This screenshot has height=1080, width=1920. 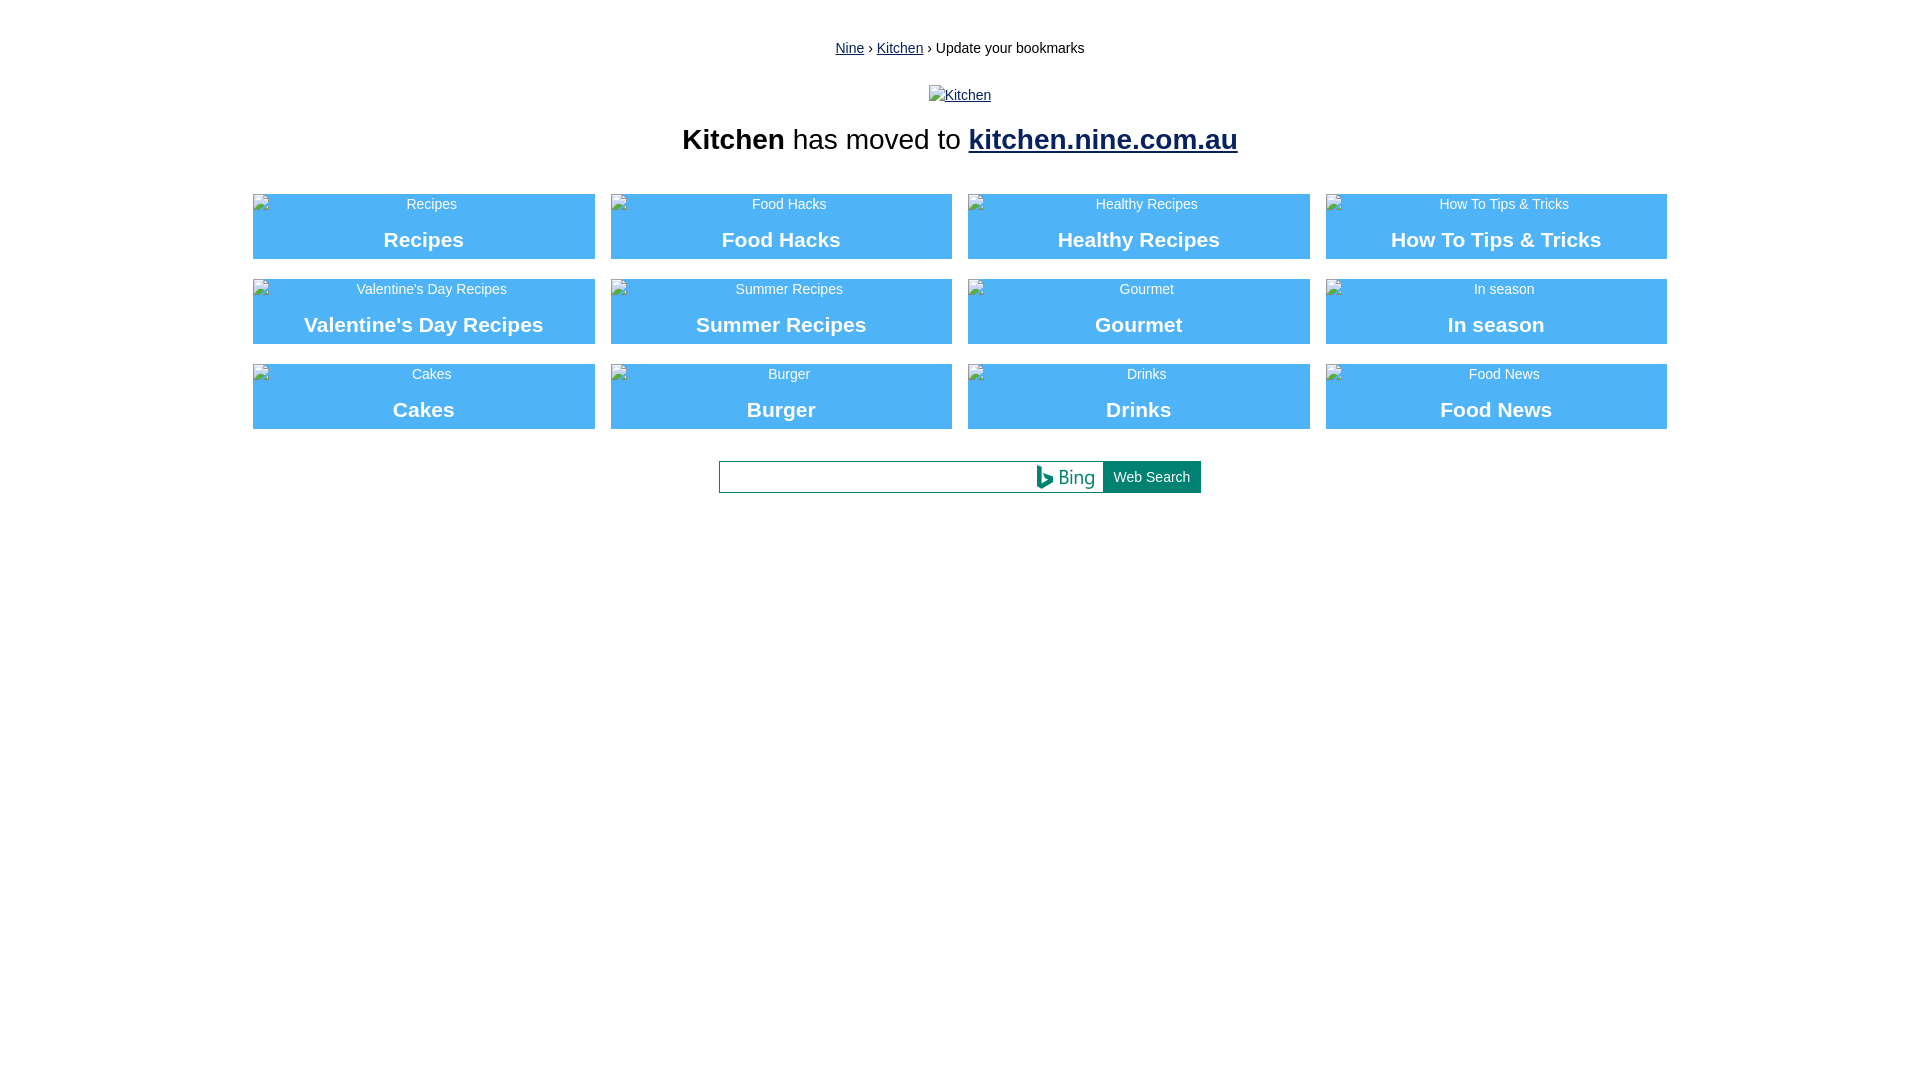 What do you see at coordinates (781, 312) in the screenshot?
I see `Summer Recipes` at bounding box center [781, 312].